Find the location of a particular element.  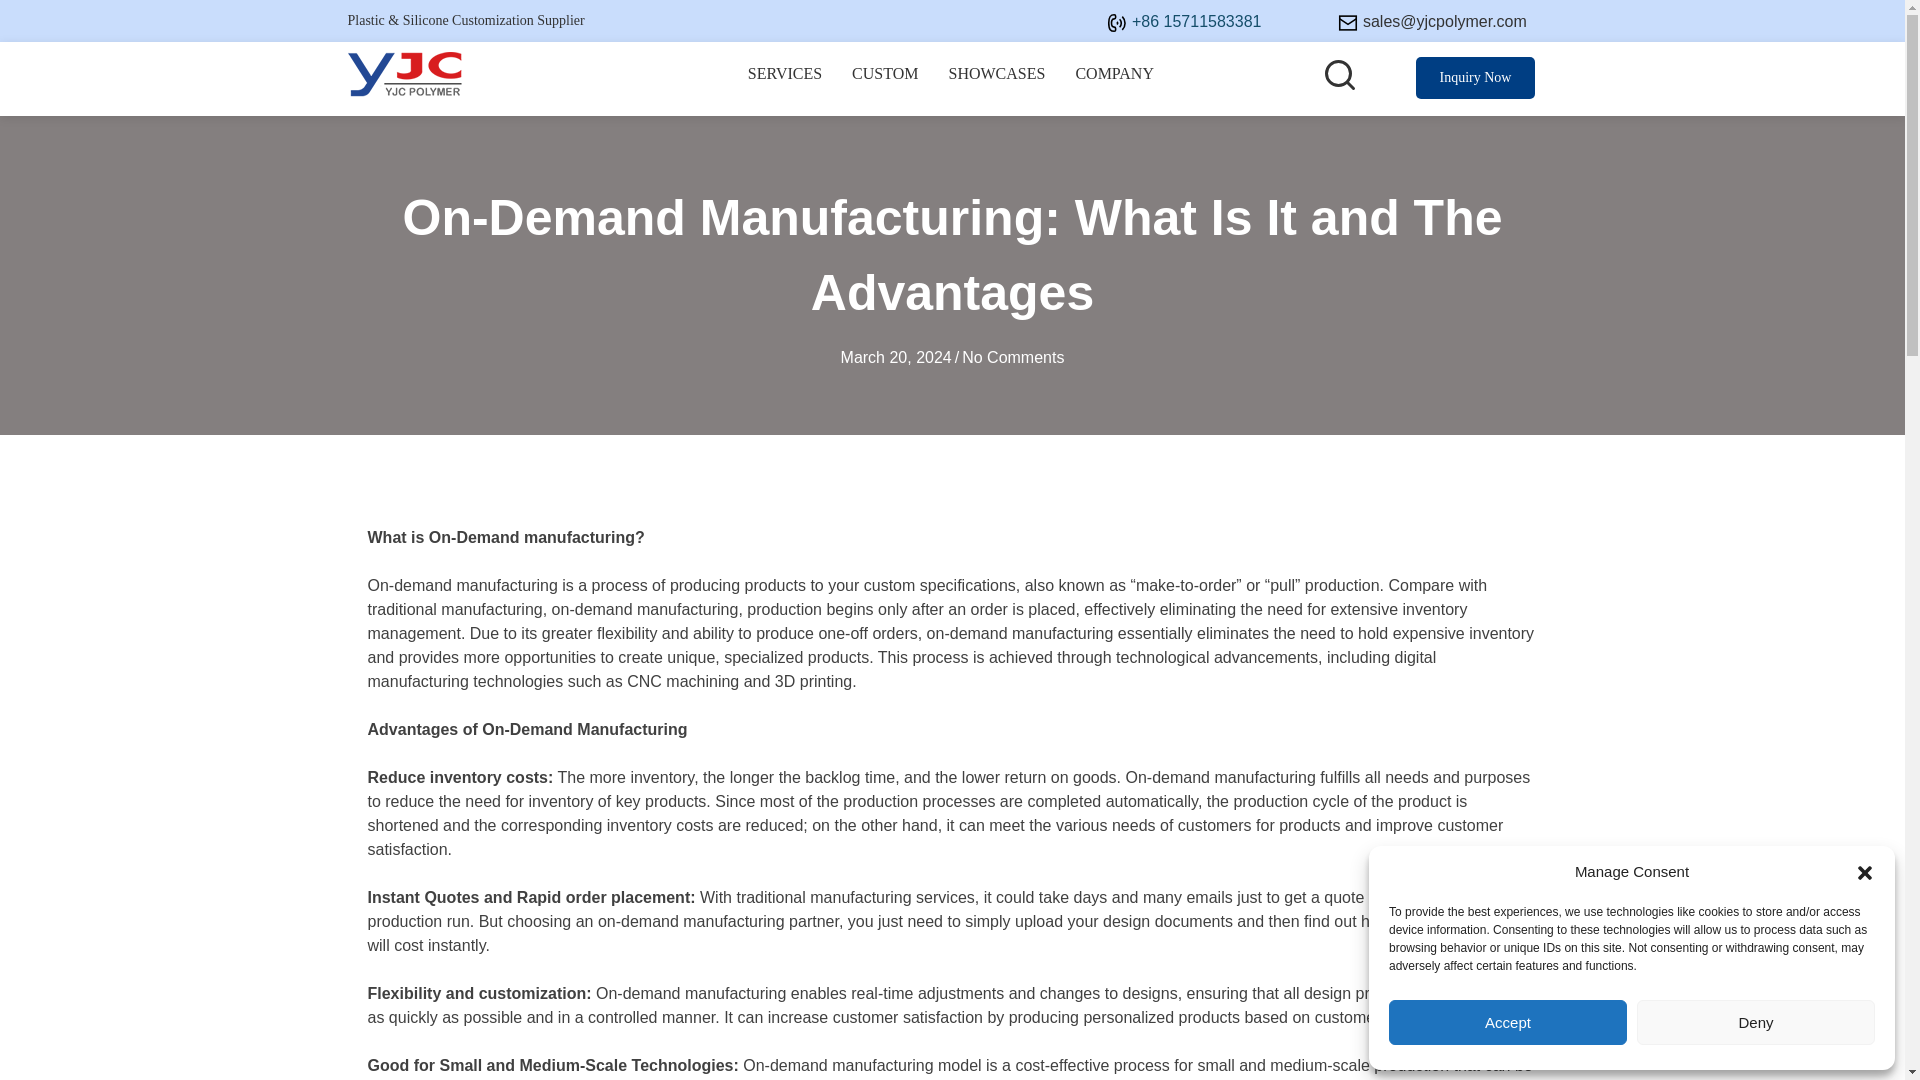

Deny is located at coordinates (1756, 1022).